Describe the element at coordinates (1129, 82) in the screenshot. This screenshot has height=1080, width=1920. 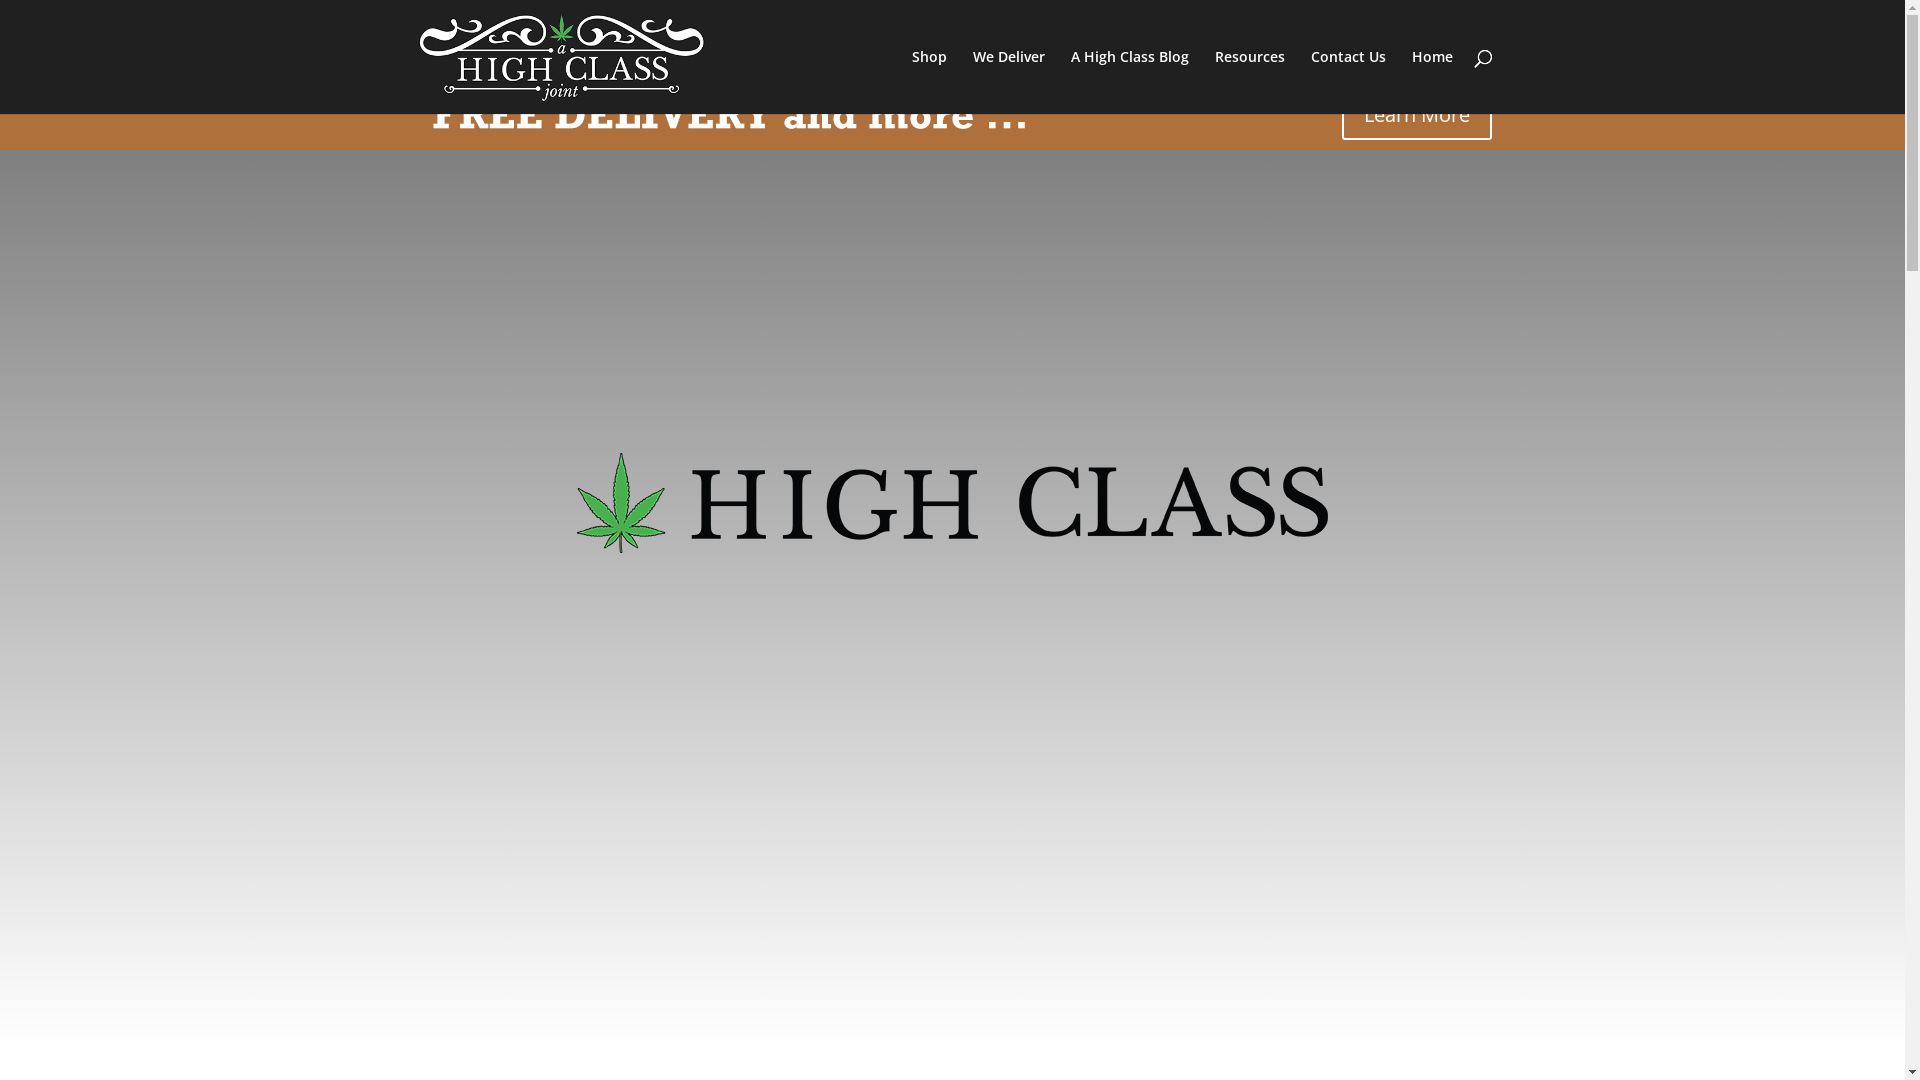
I see `A High Class Blog` at that location.